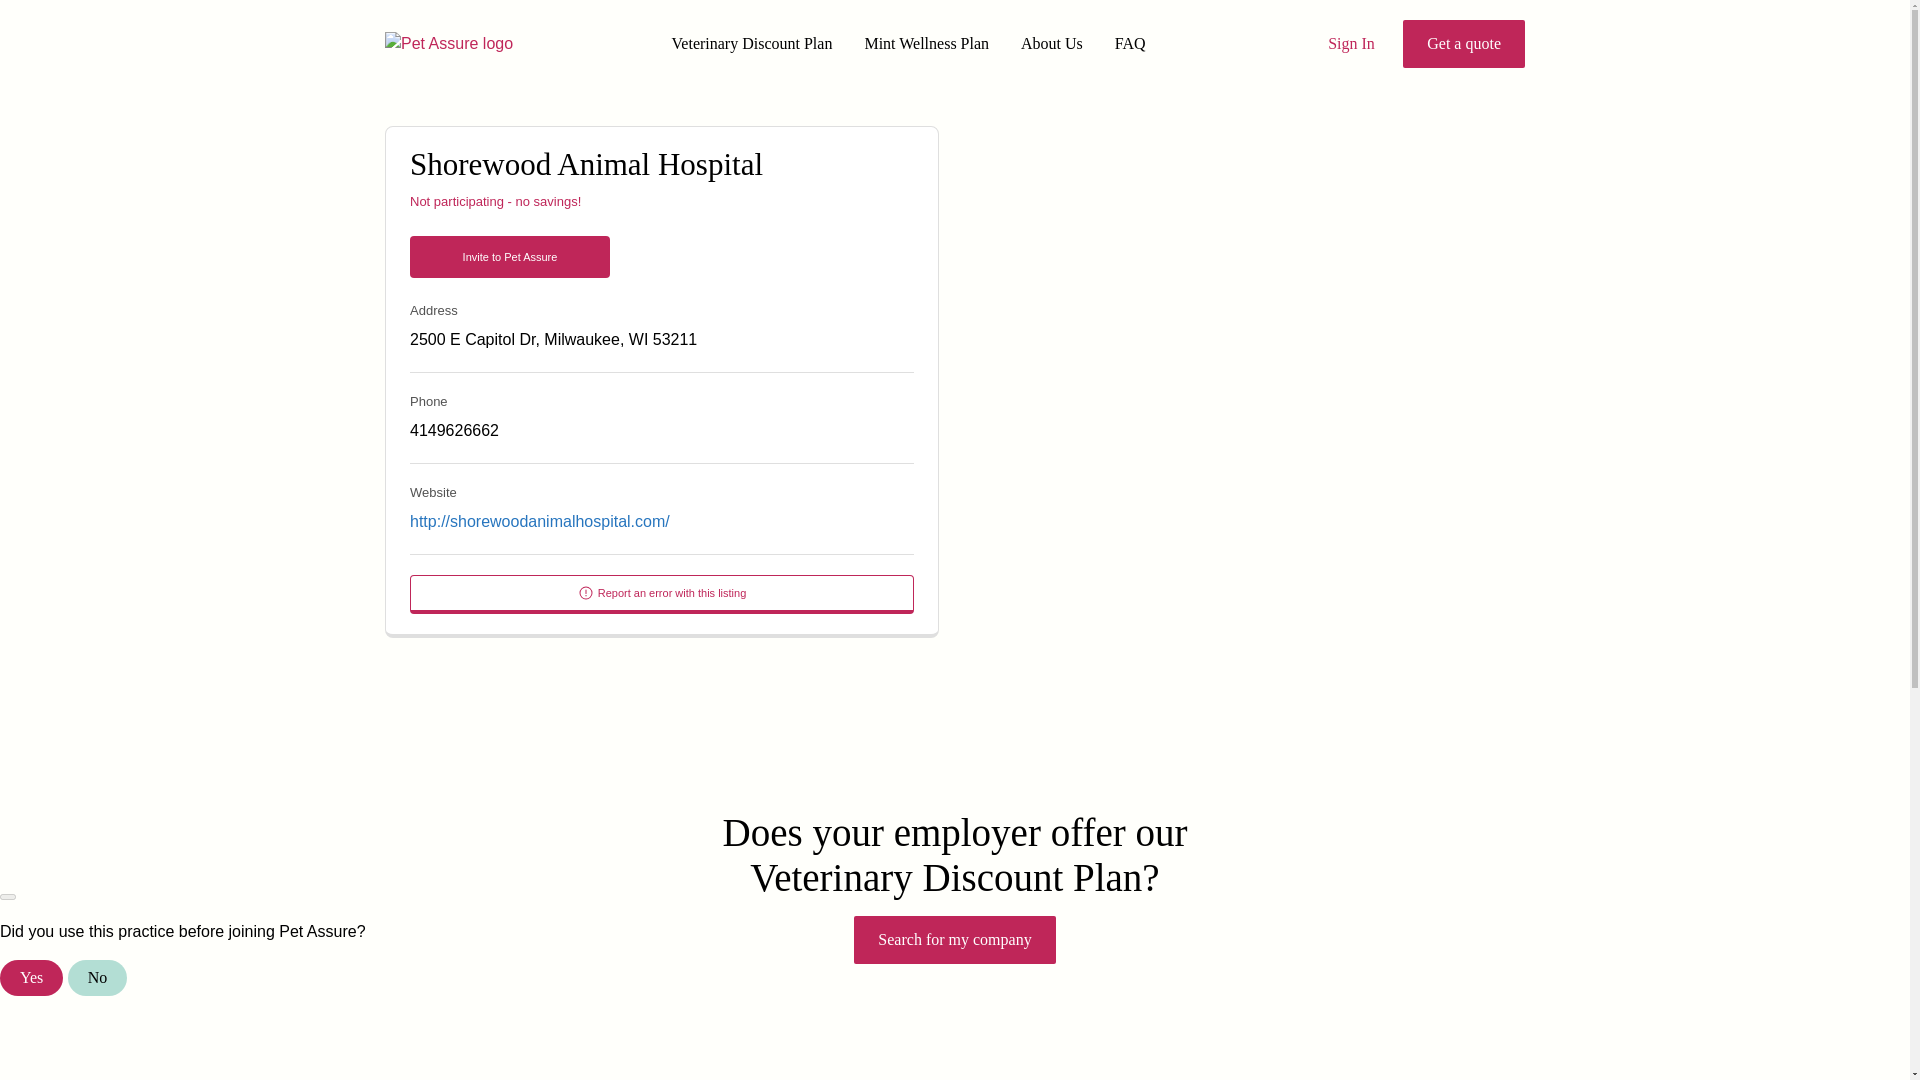 This screenshot has height=1080, width=1920. I want to click on No, so click(98, 978).